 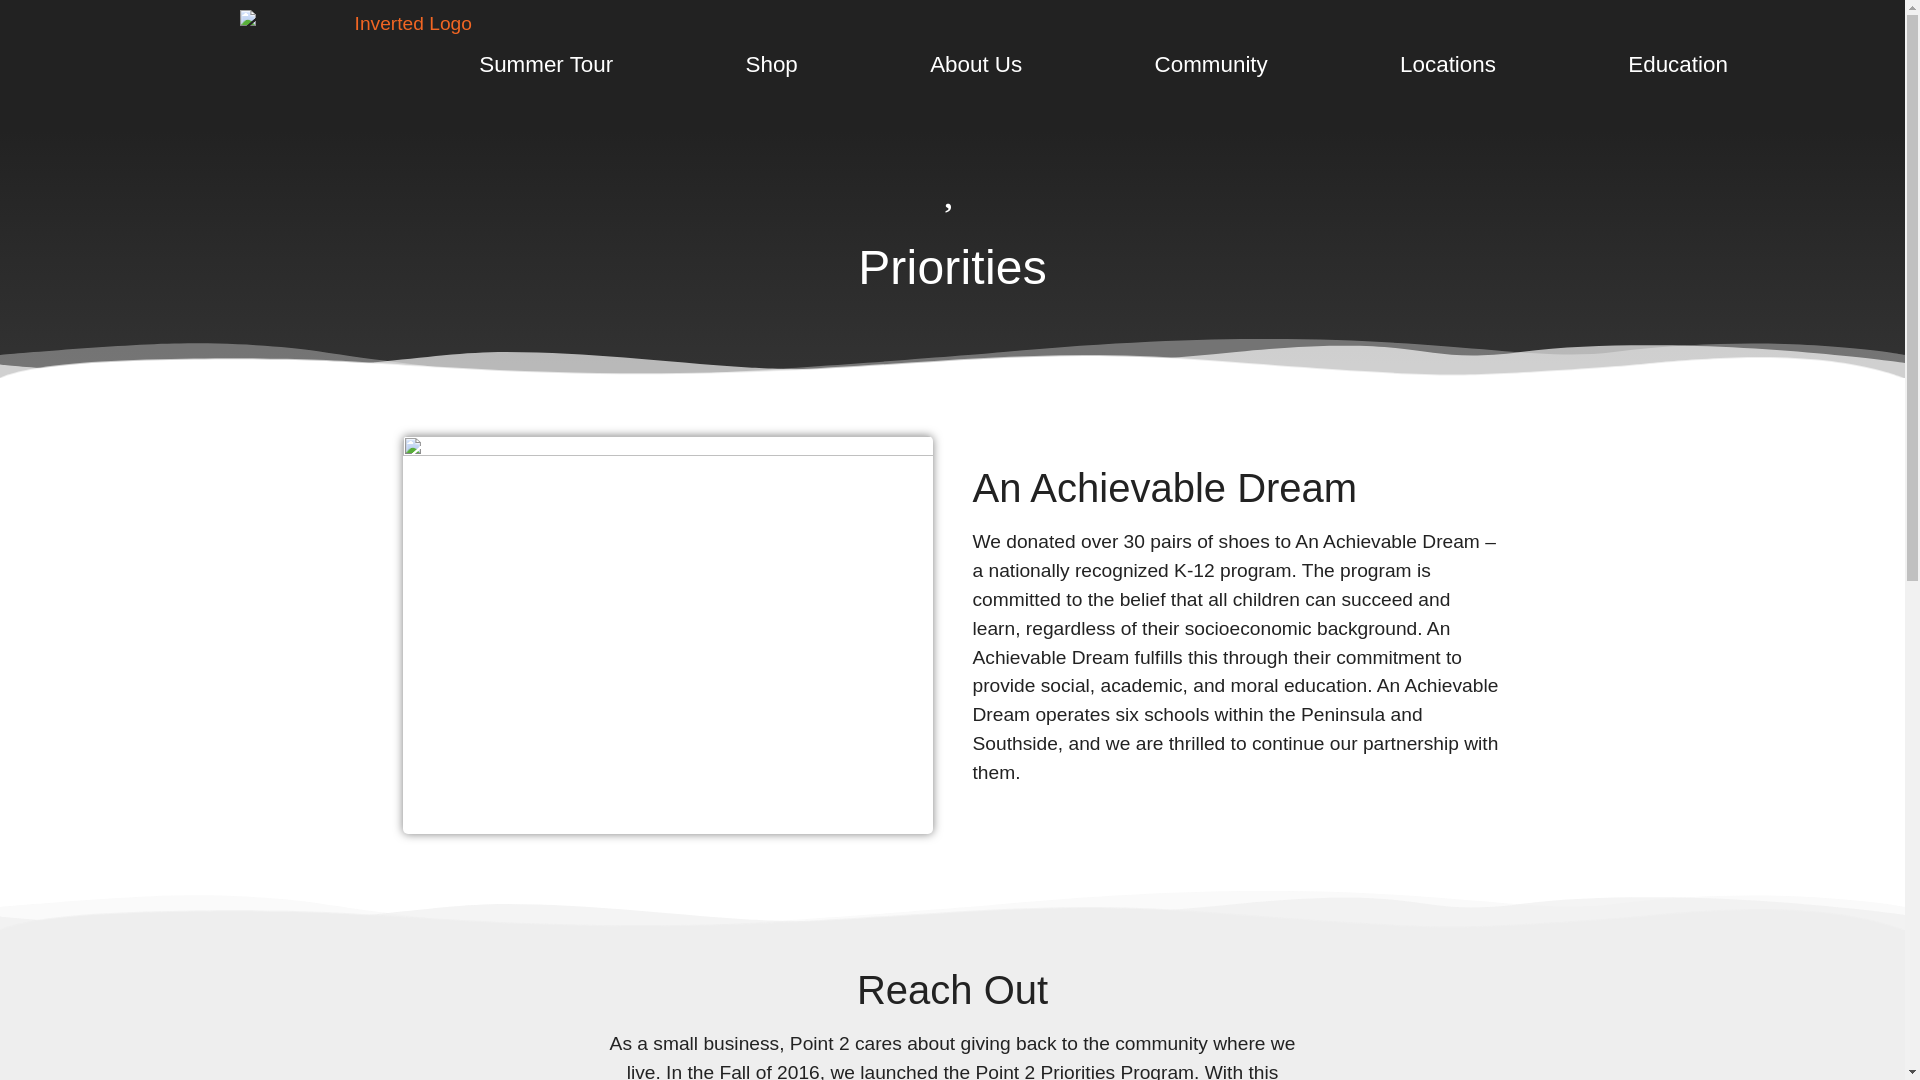 What do you see at coordinates (772, 64) in the screenshot?
I see `Shop` at bounding box center [772, 64].